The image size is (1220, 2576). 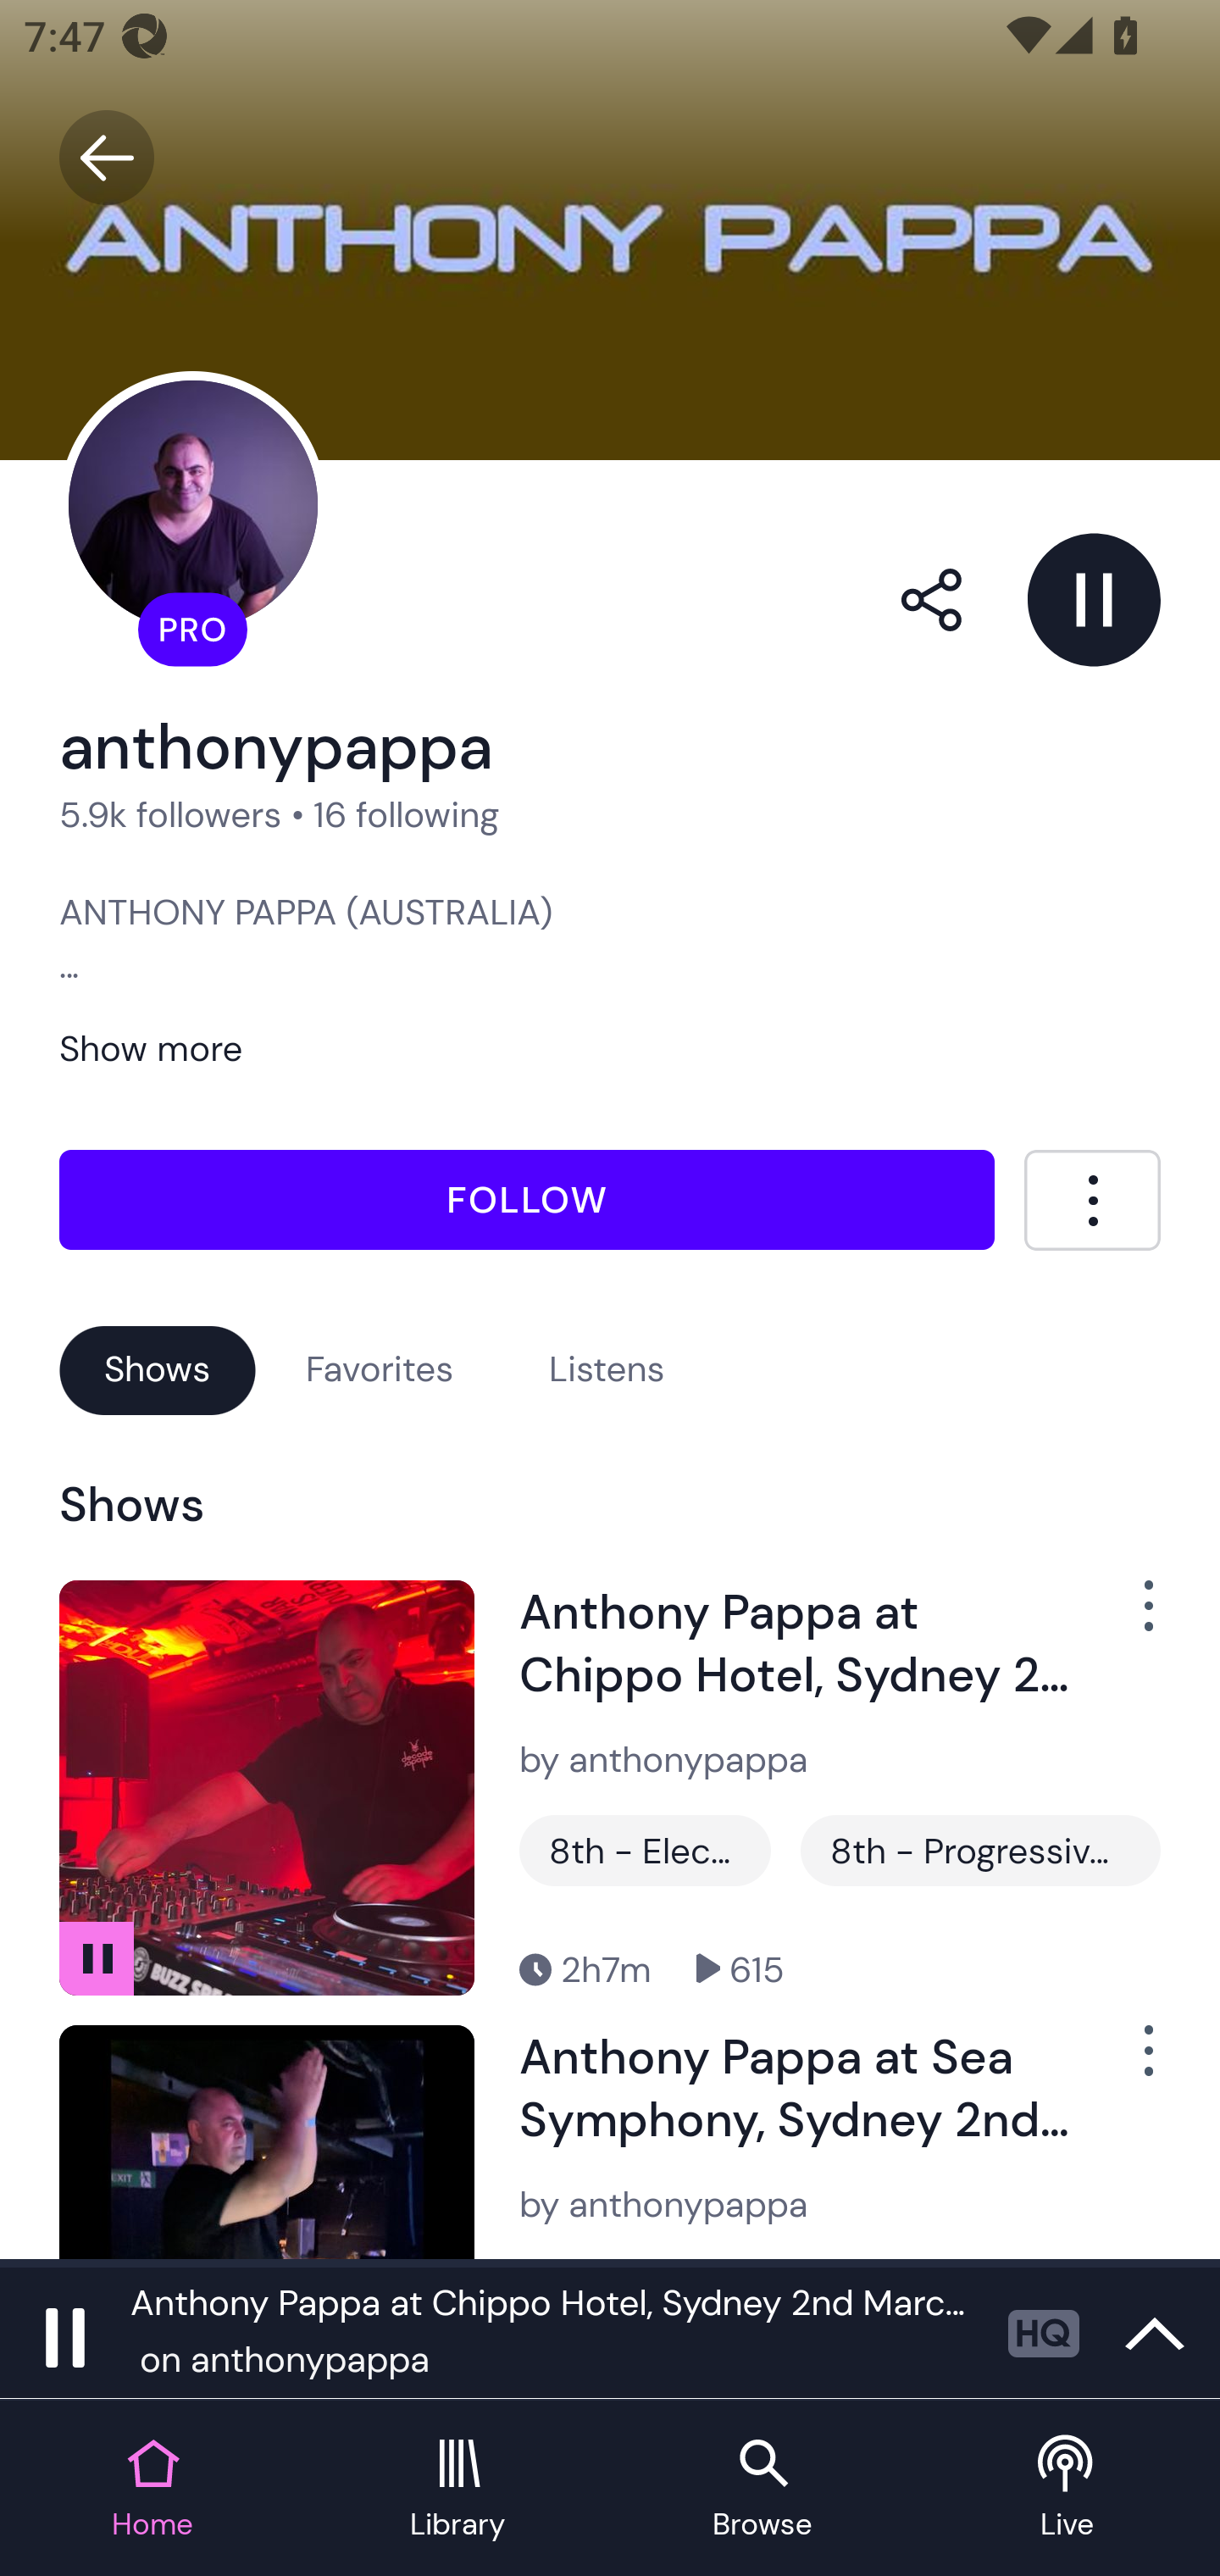 What do you see at coordinates (457, 2490) in the screenshot?
I see `Library tab Library` at bounding box center [457, 2490].